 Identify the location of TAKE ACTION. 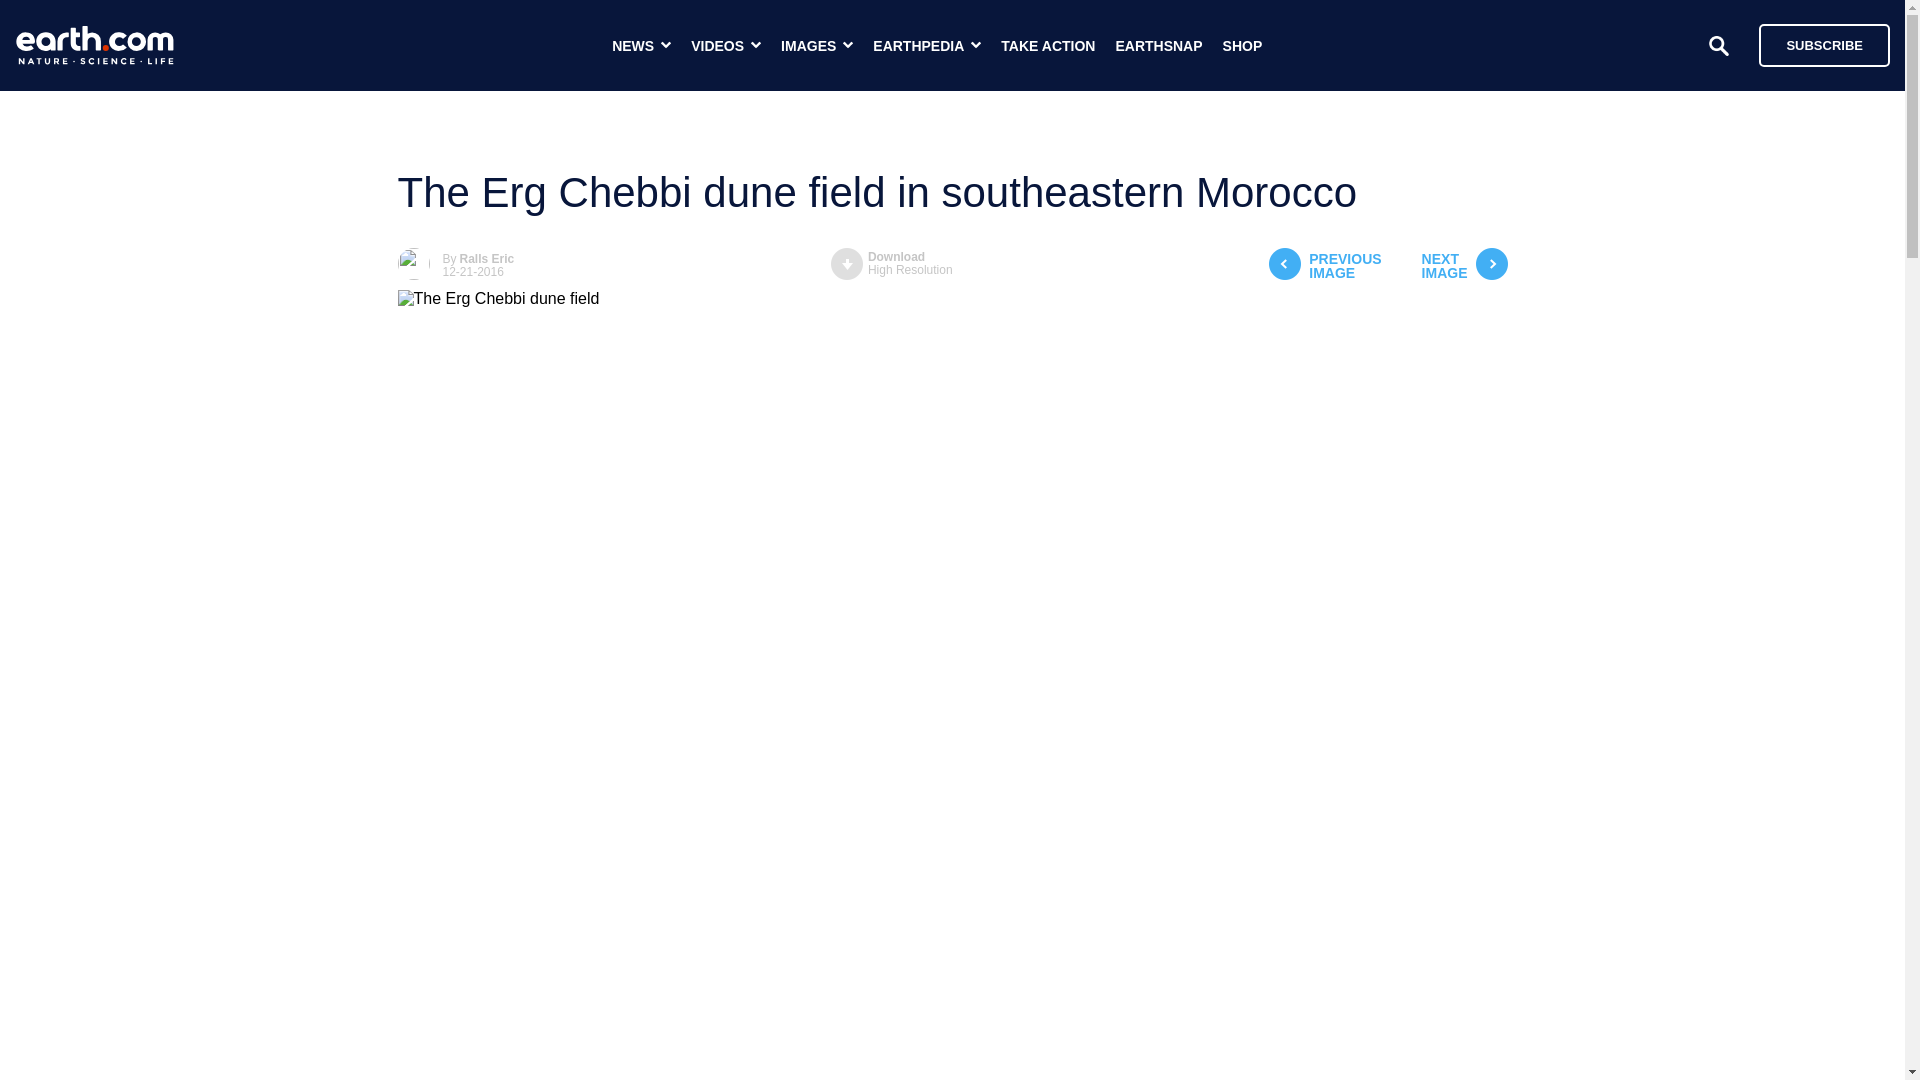
(1047, 46).